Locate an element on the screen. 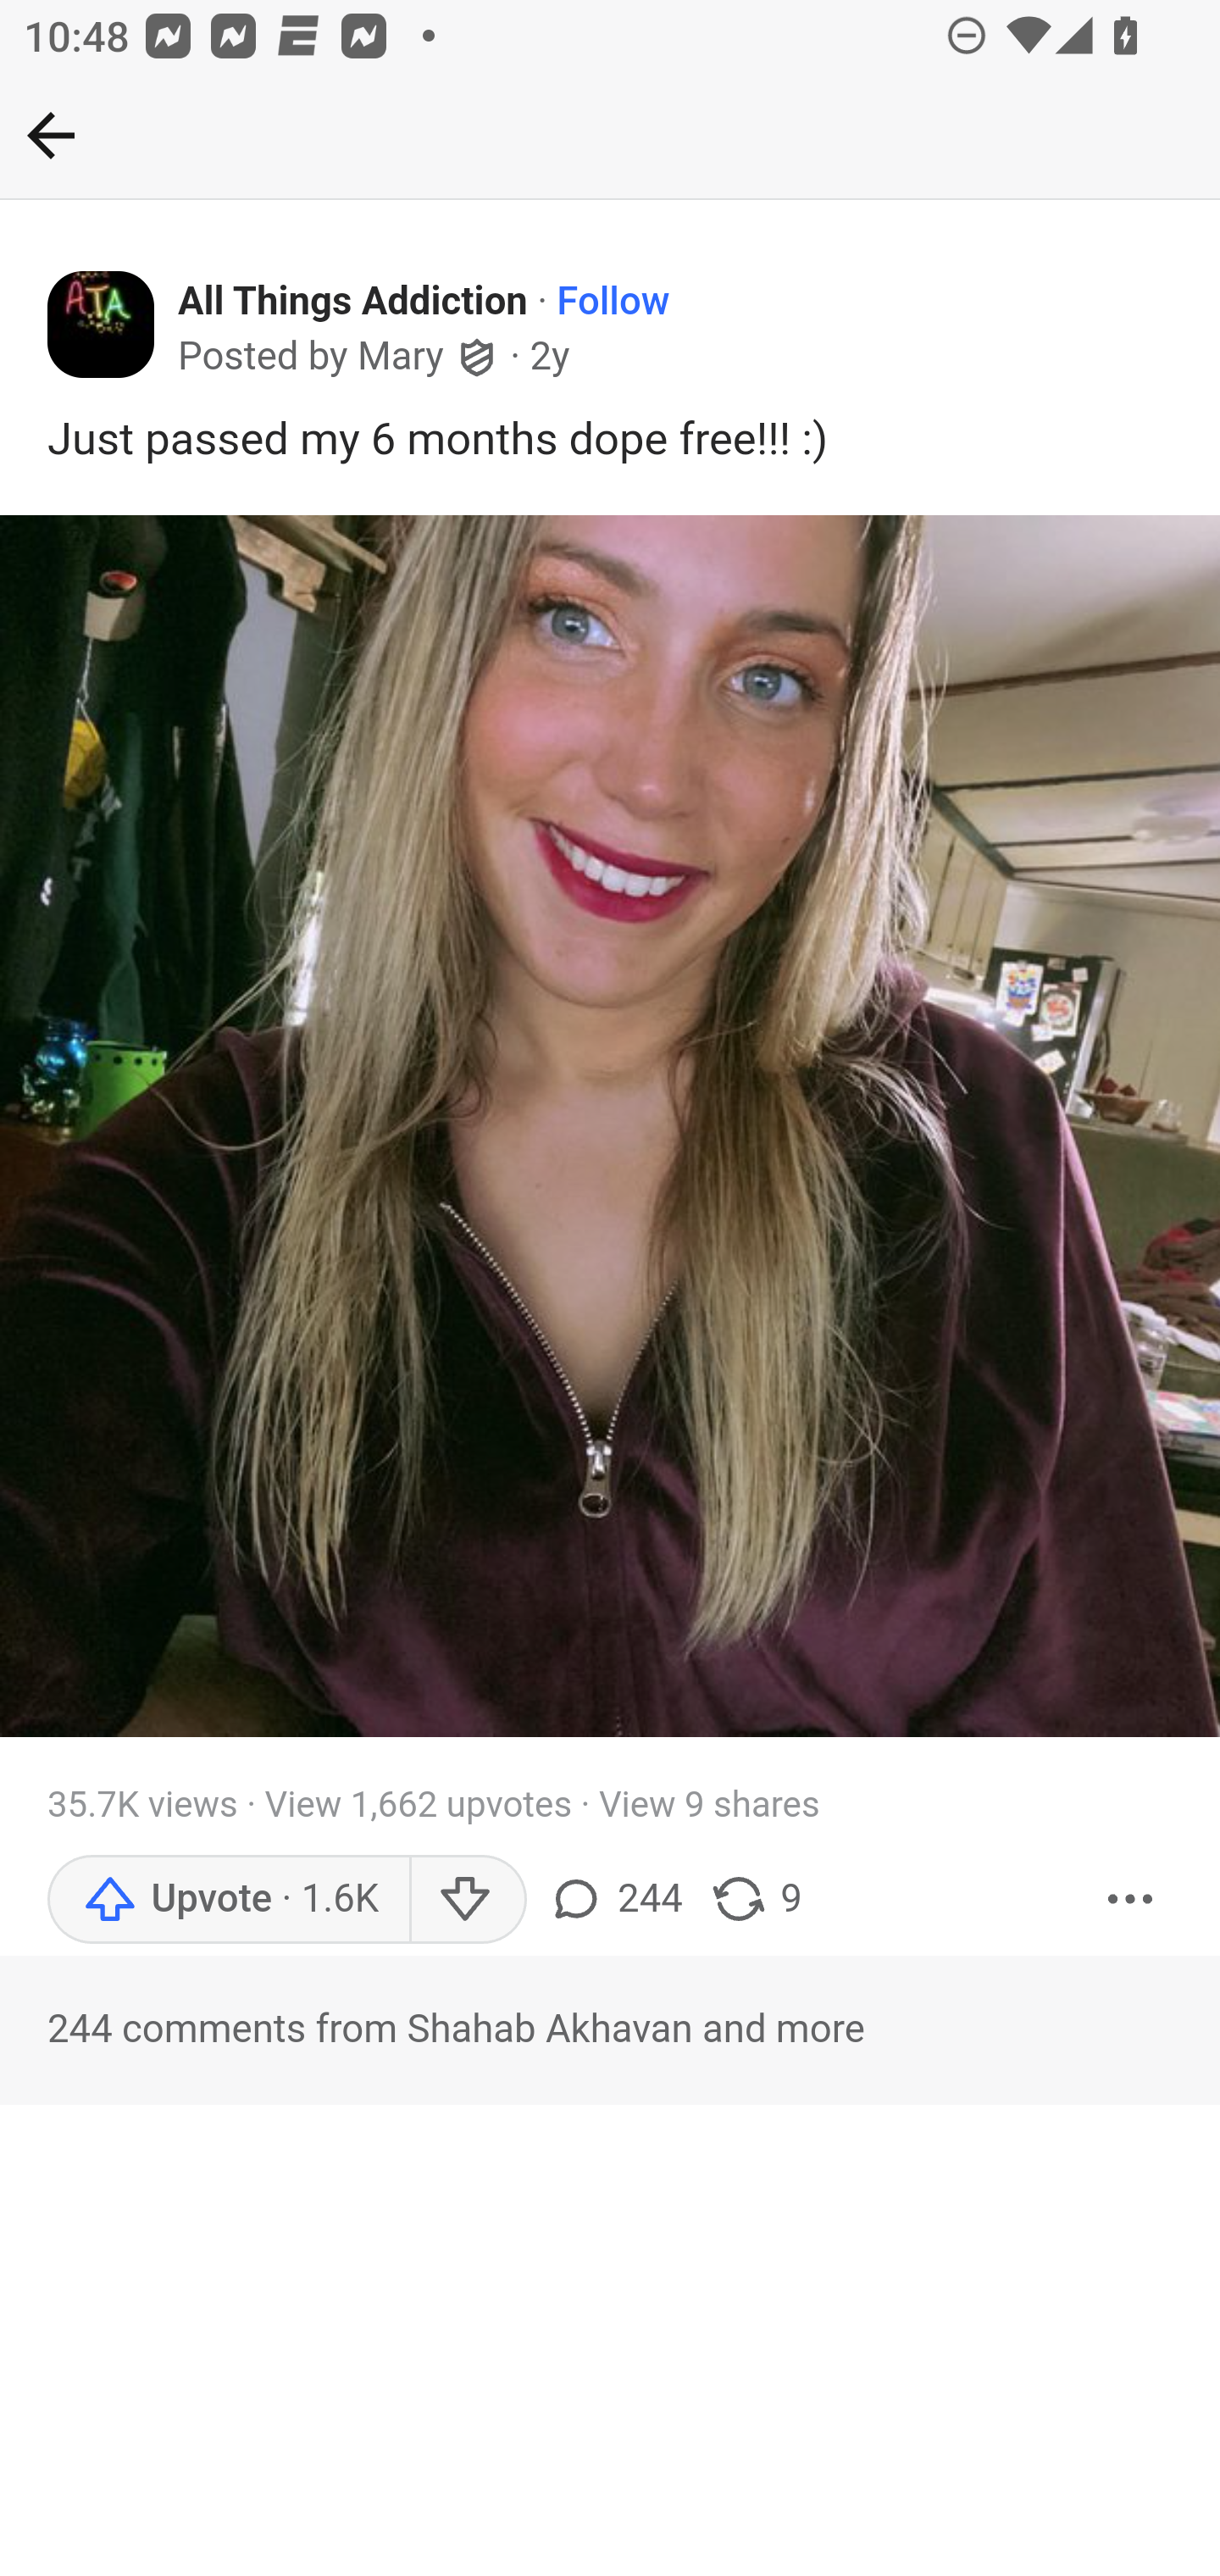  244 comments is located at coordinates (619, 1898).